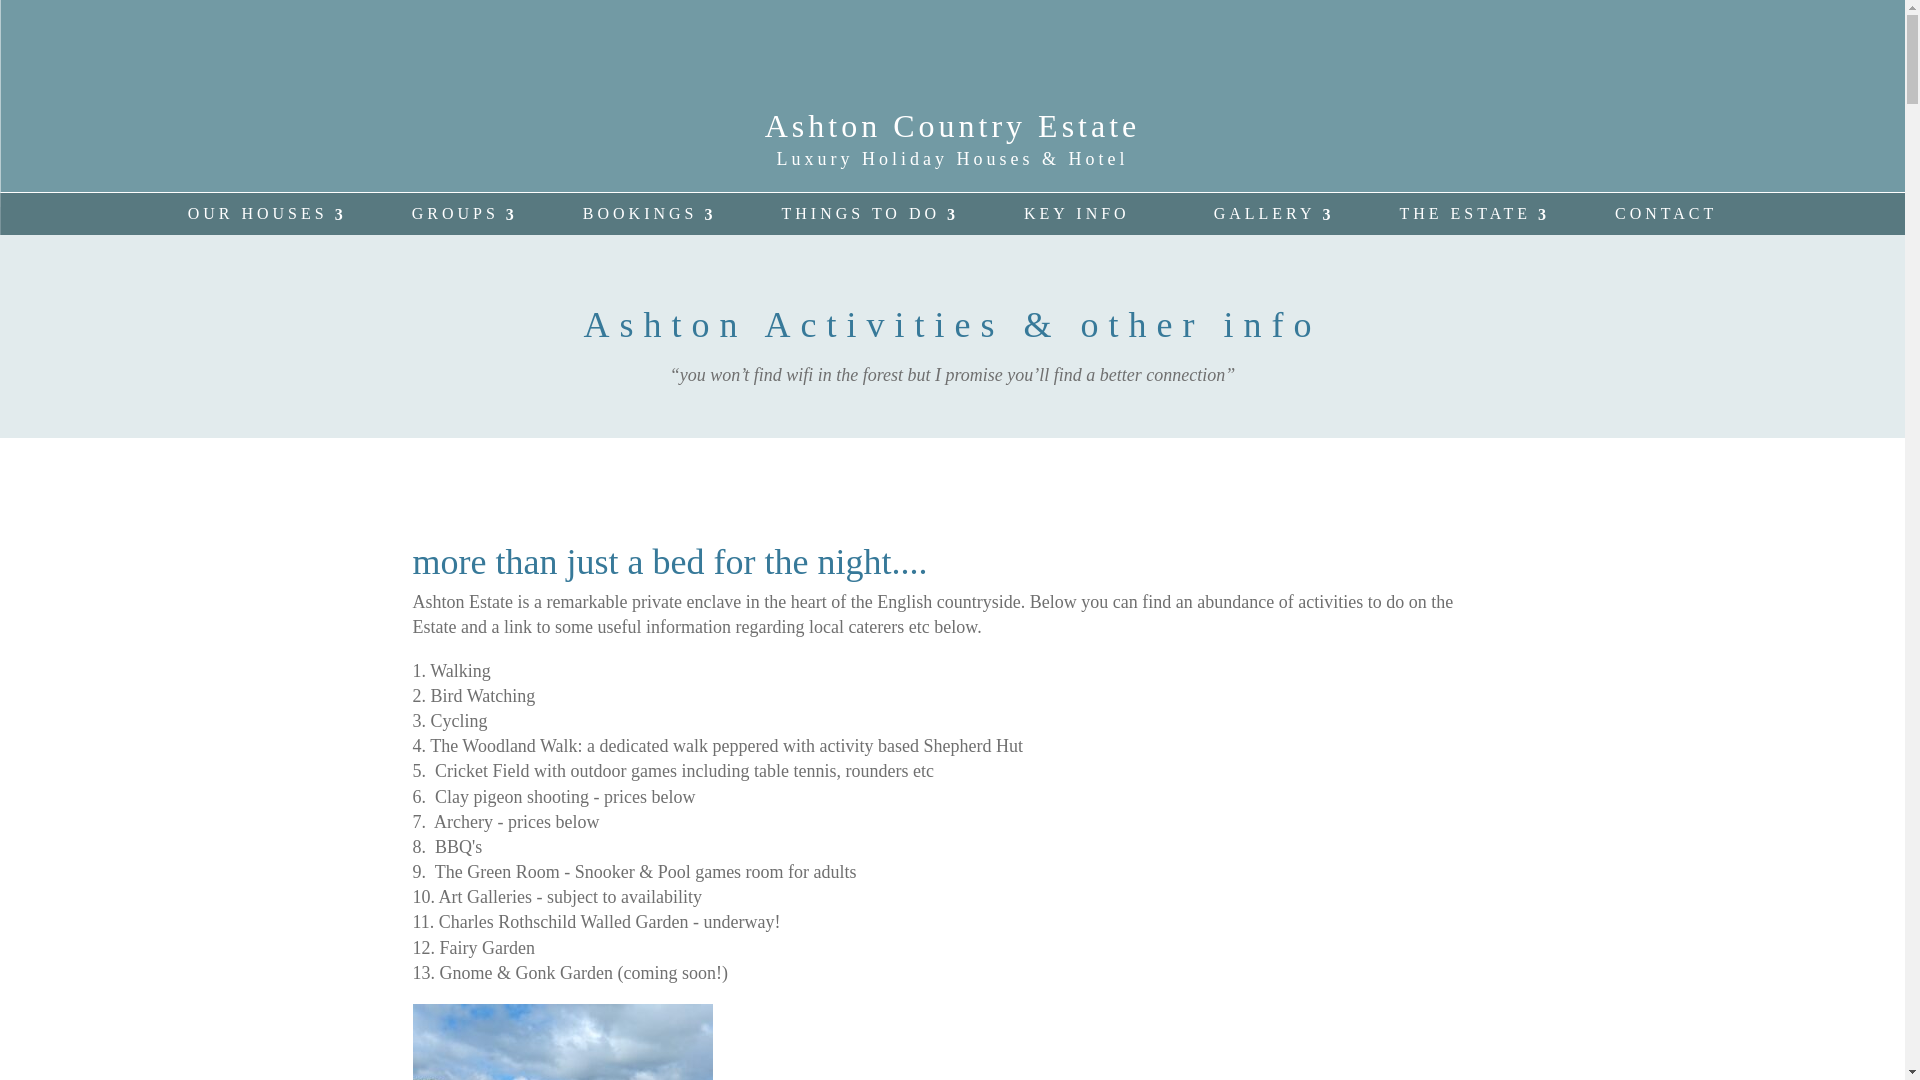 This screenshot has width=1920, height=1080. I want to click on THINGS TO DO, so click(861, 214).